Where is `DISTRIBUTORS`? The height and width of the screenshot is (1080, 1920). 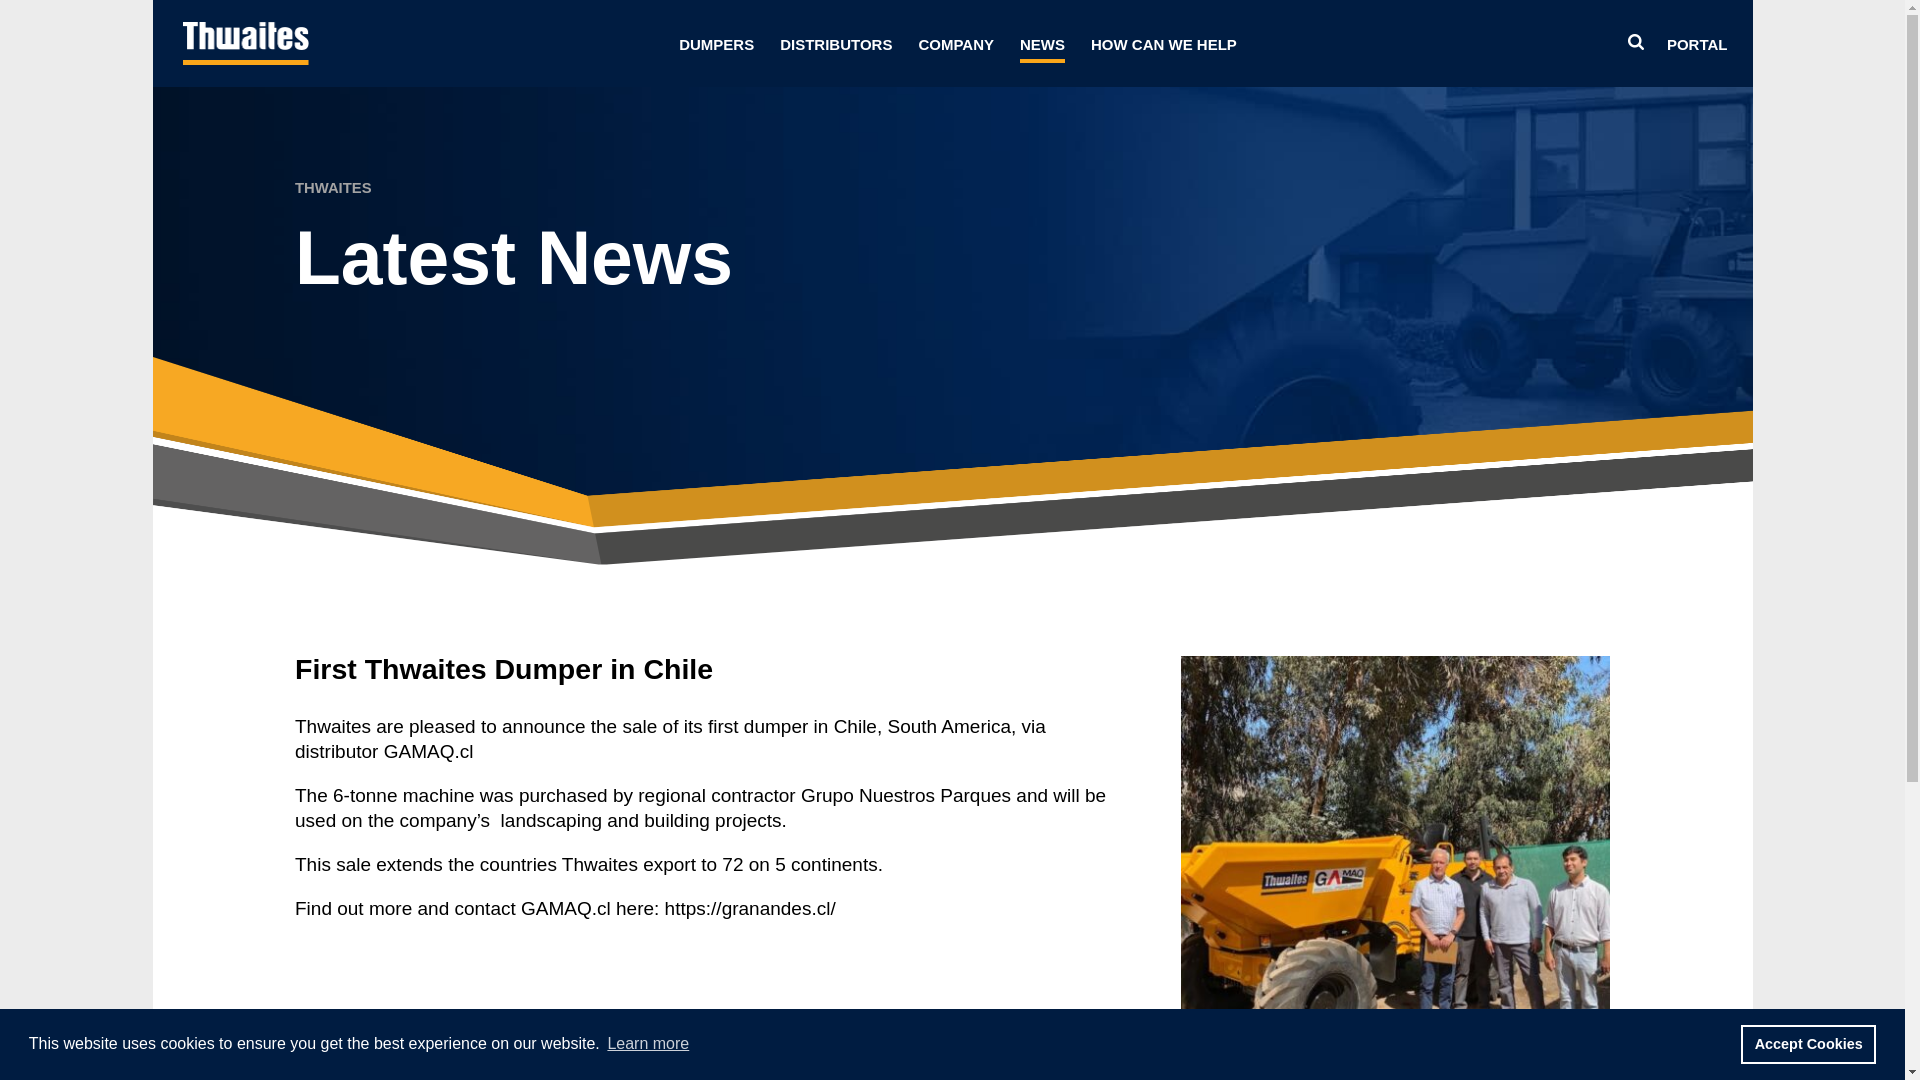 DISTRIBUTORS is located at coordinates (836, 48).